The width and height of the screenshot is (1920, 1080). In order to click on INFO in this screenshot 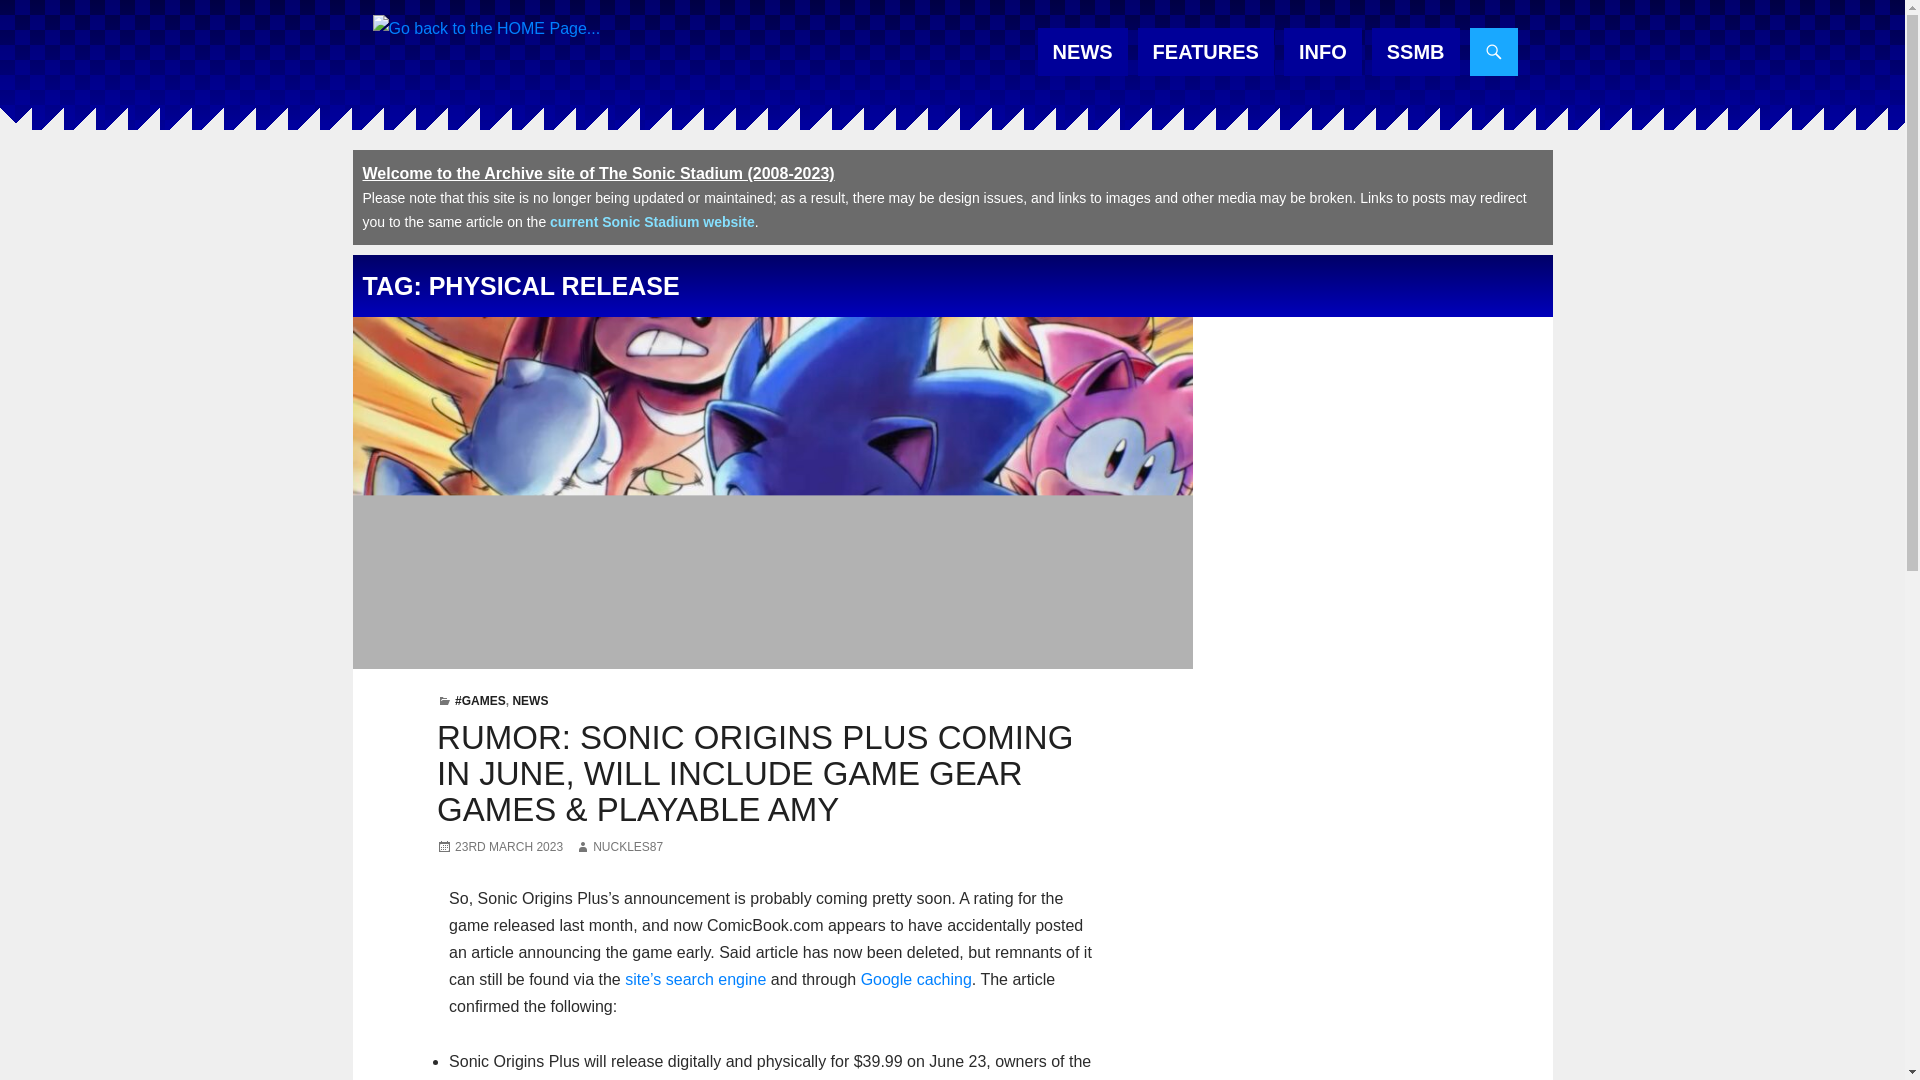, I will do `click(1322, 52)`.